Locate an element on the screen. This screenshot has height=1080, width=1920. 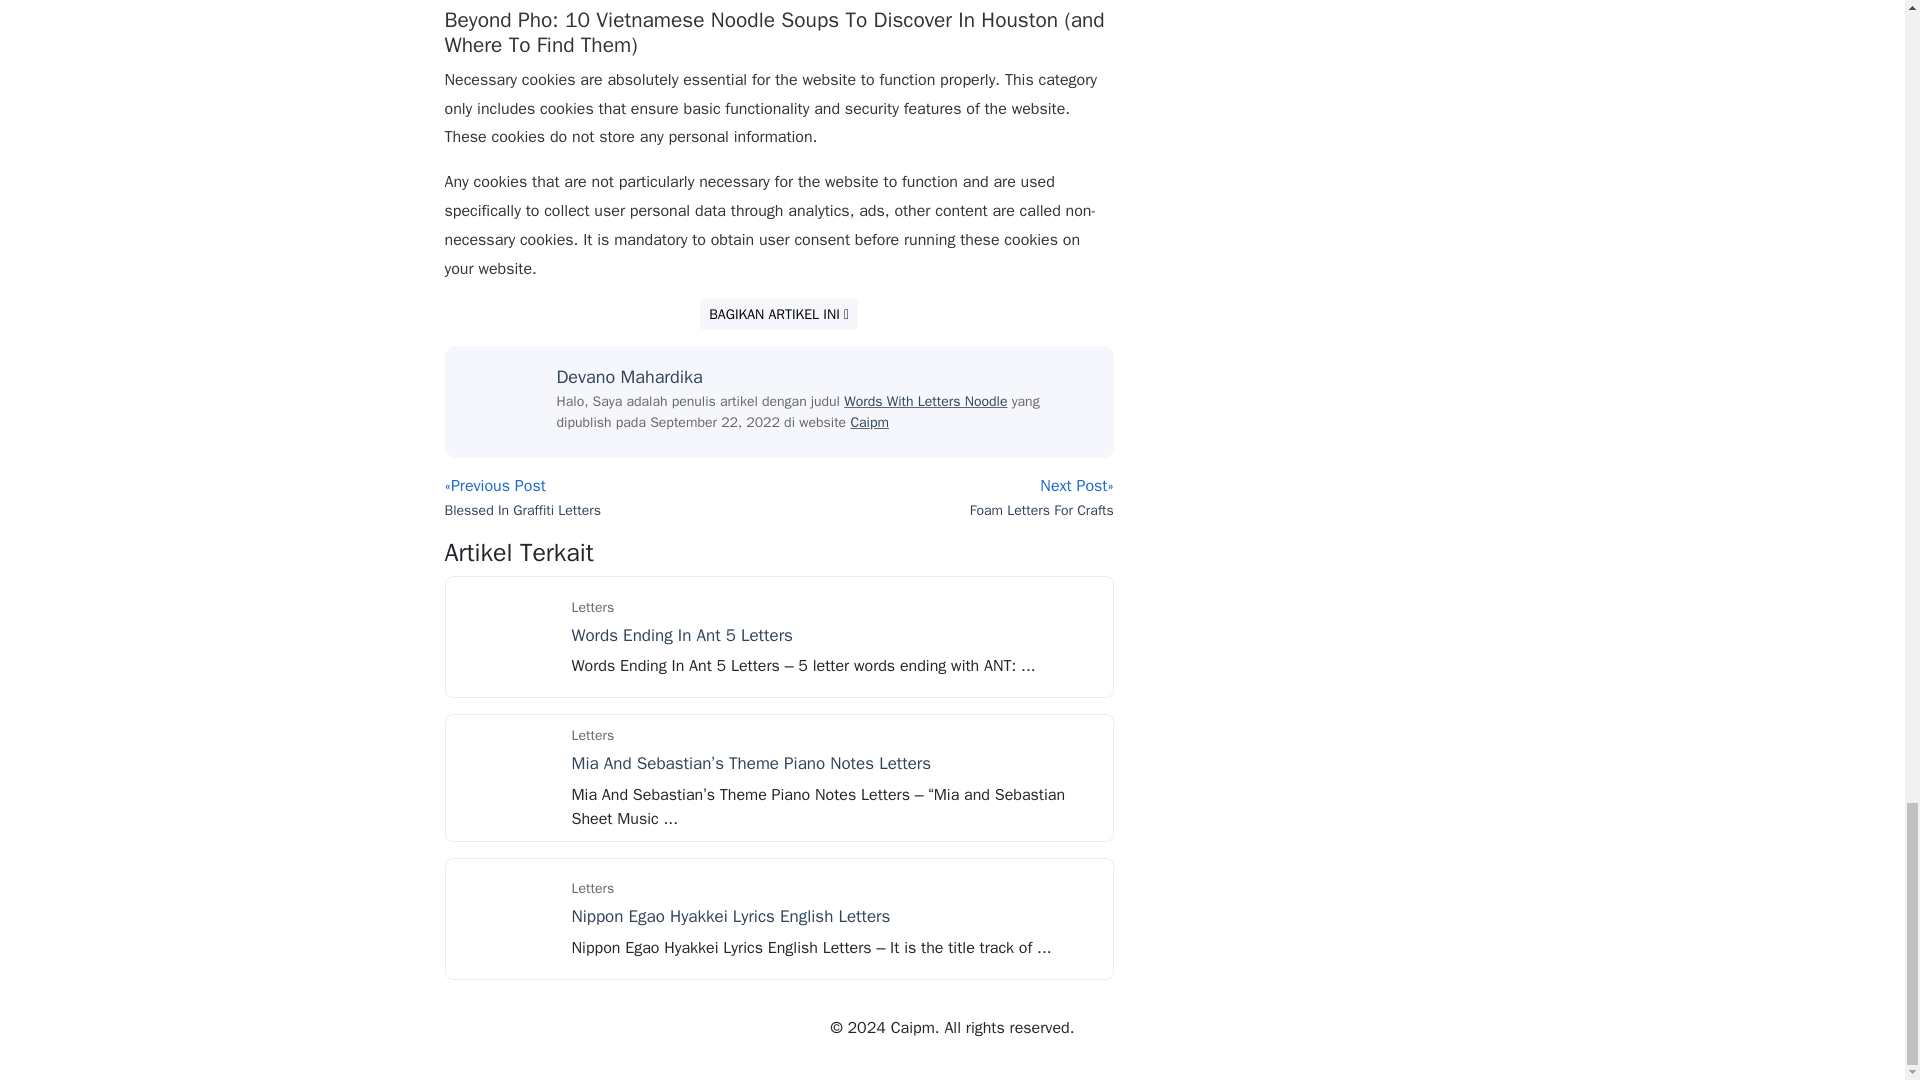
Letters is located at coordinates (593, 607).